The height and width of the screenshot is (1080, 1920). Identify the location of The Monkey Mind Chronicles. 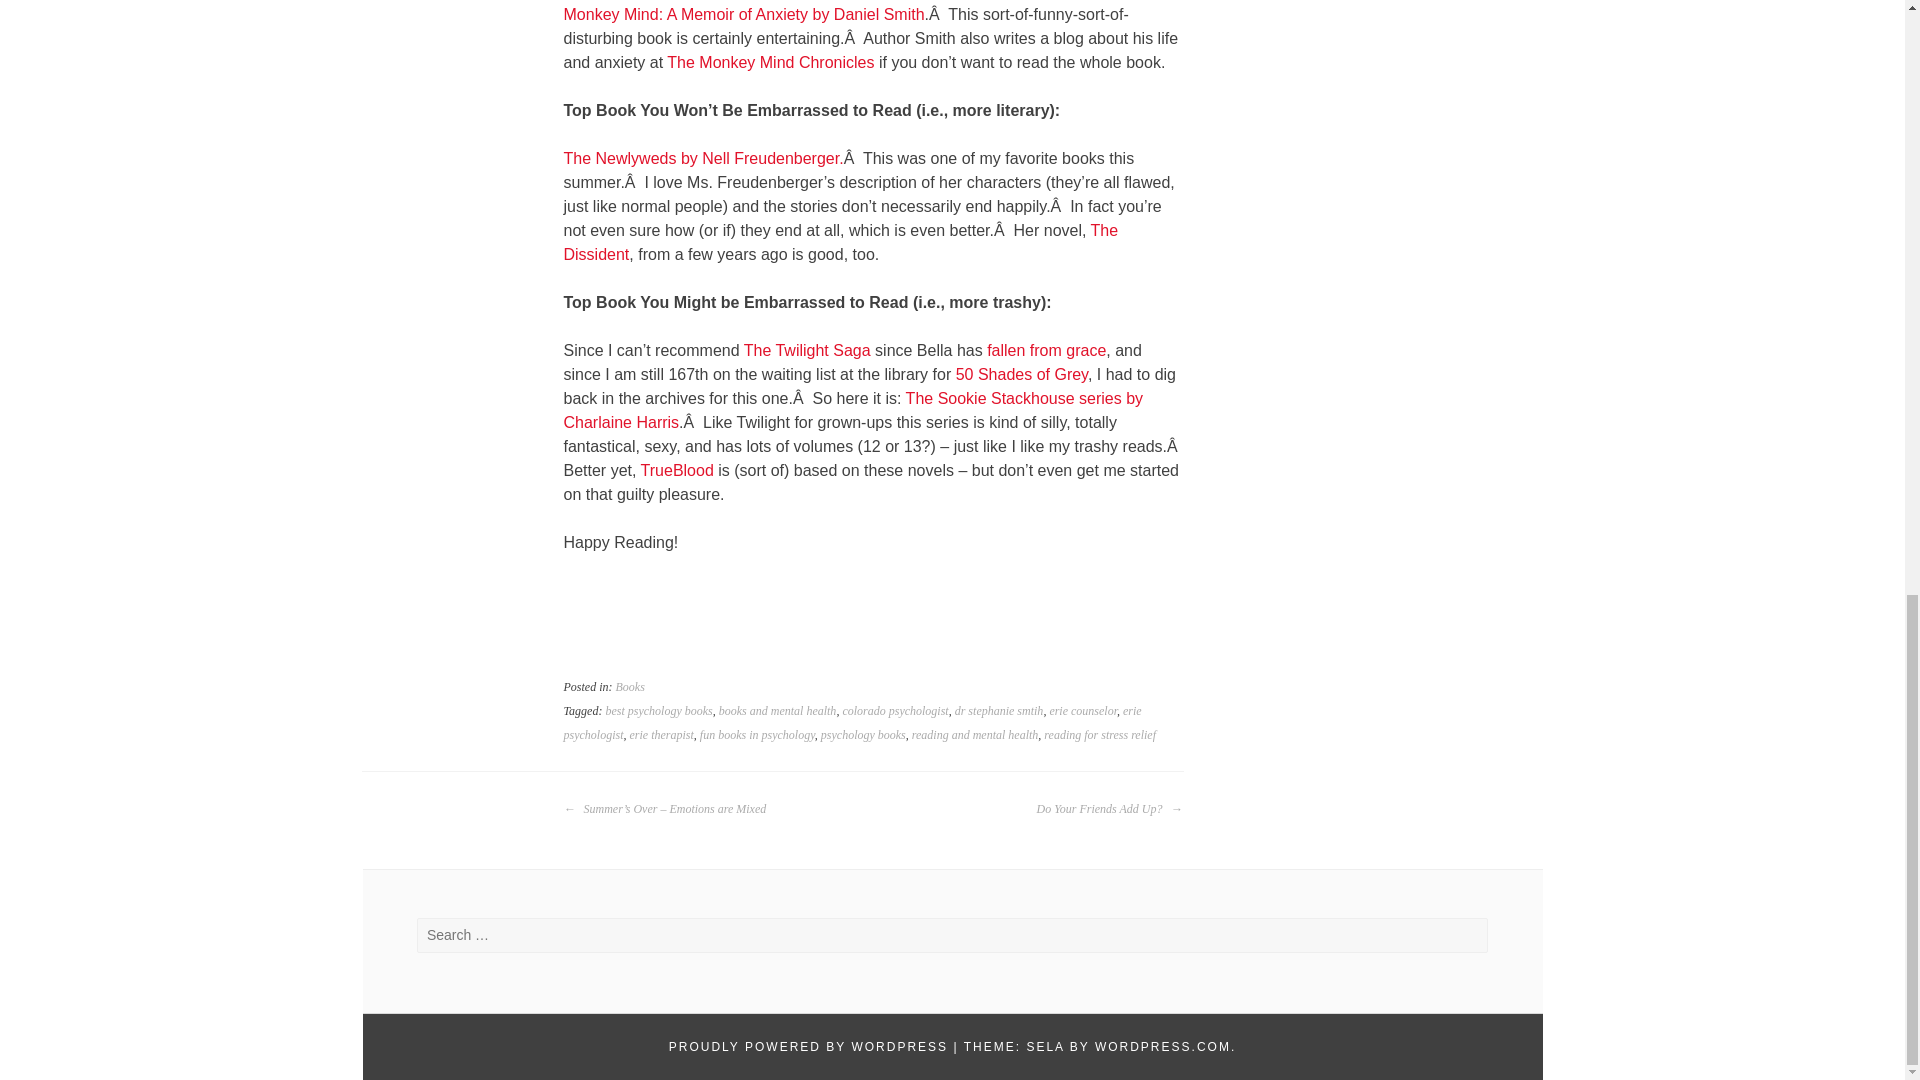
(770, 62).